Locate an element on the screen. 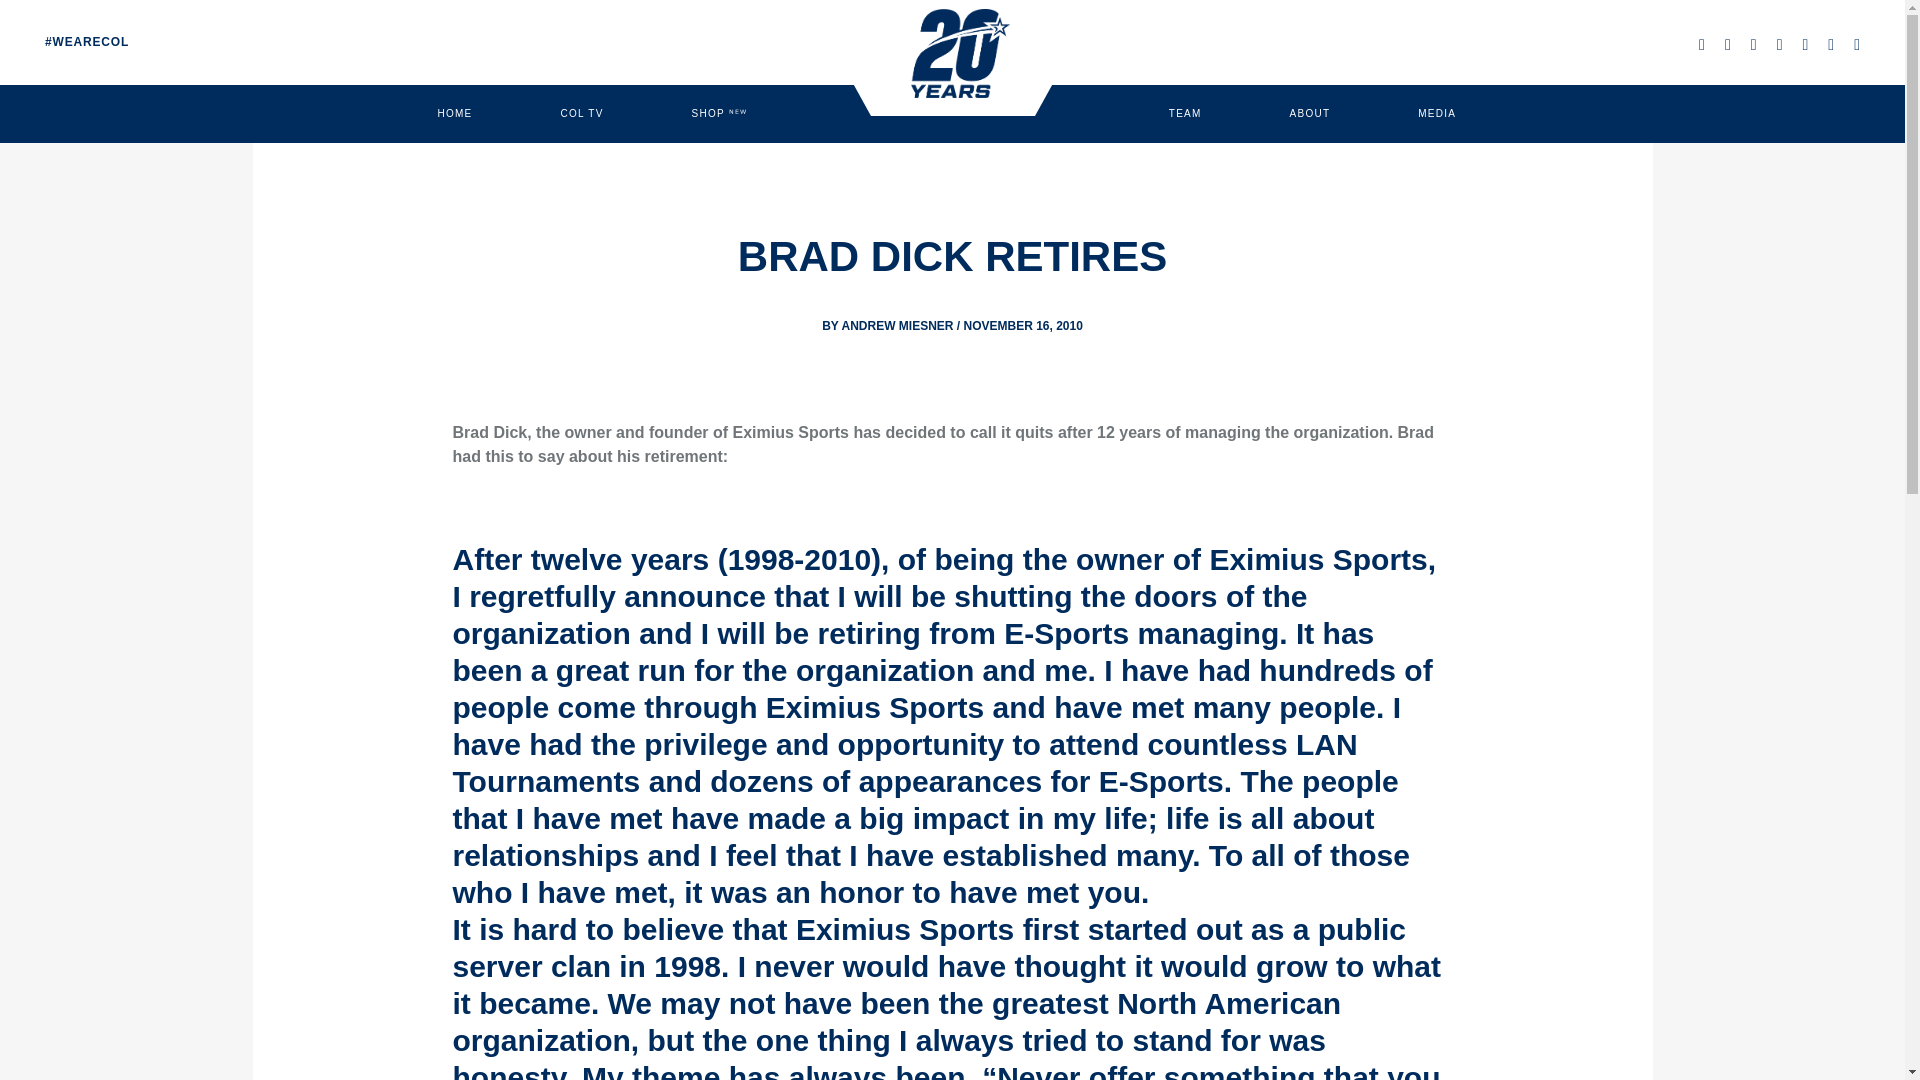 This screenshot has width=1920, height=1080. ABOUT is located at coordinates (1310, 114).